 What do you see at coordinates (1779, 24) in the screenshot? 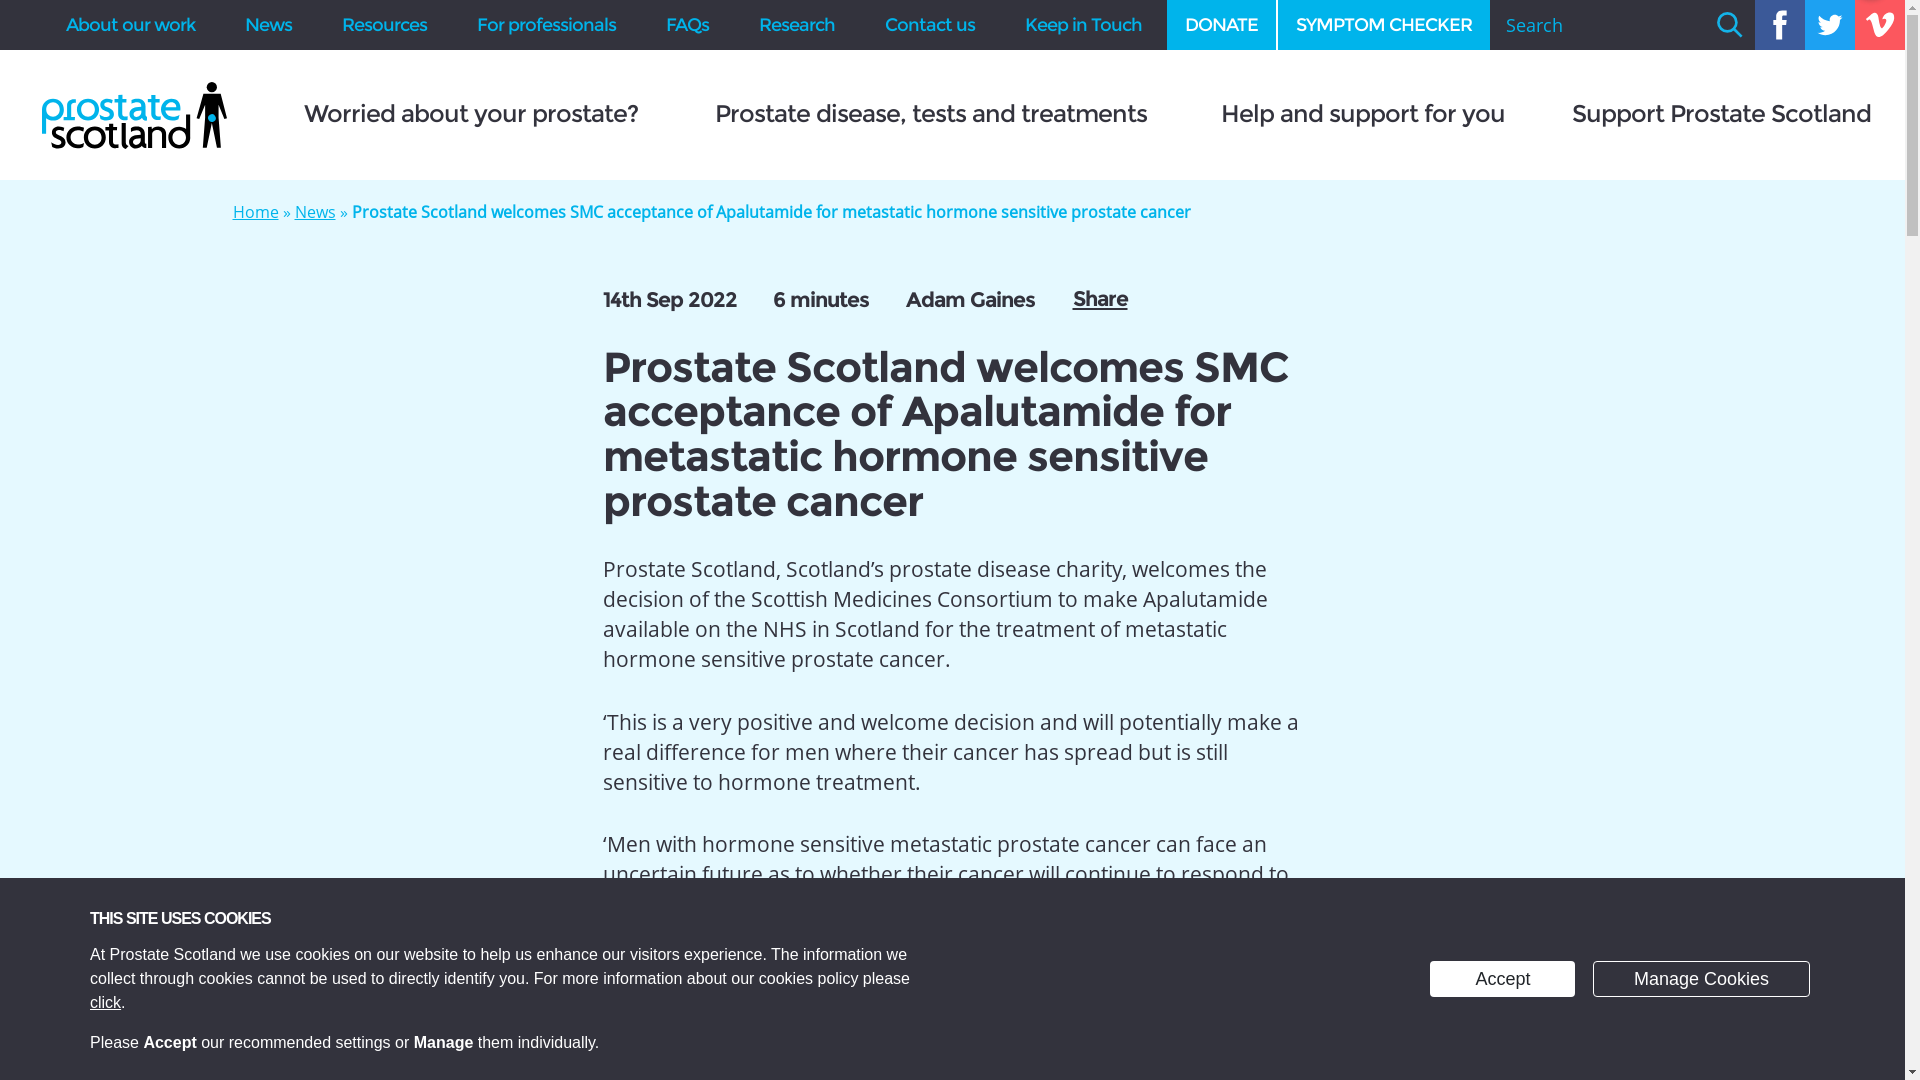
I see `Facebook` at bounding box center [1779, 24].